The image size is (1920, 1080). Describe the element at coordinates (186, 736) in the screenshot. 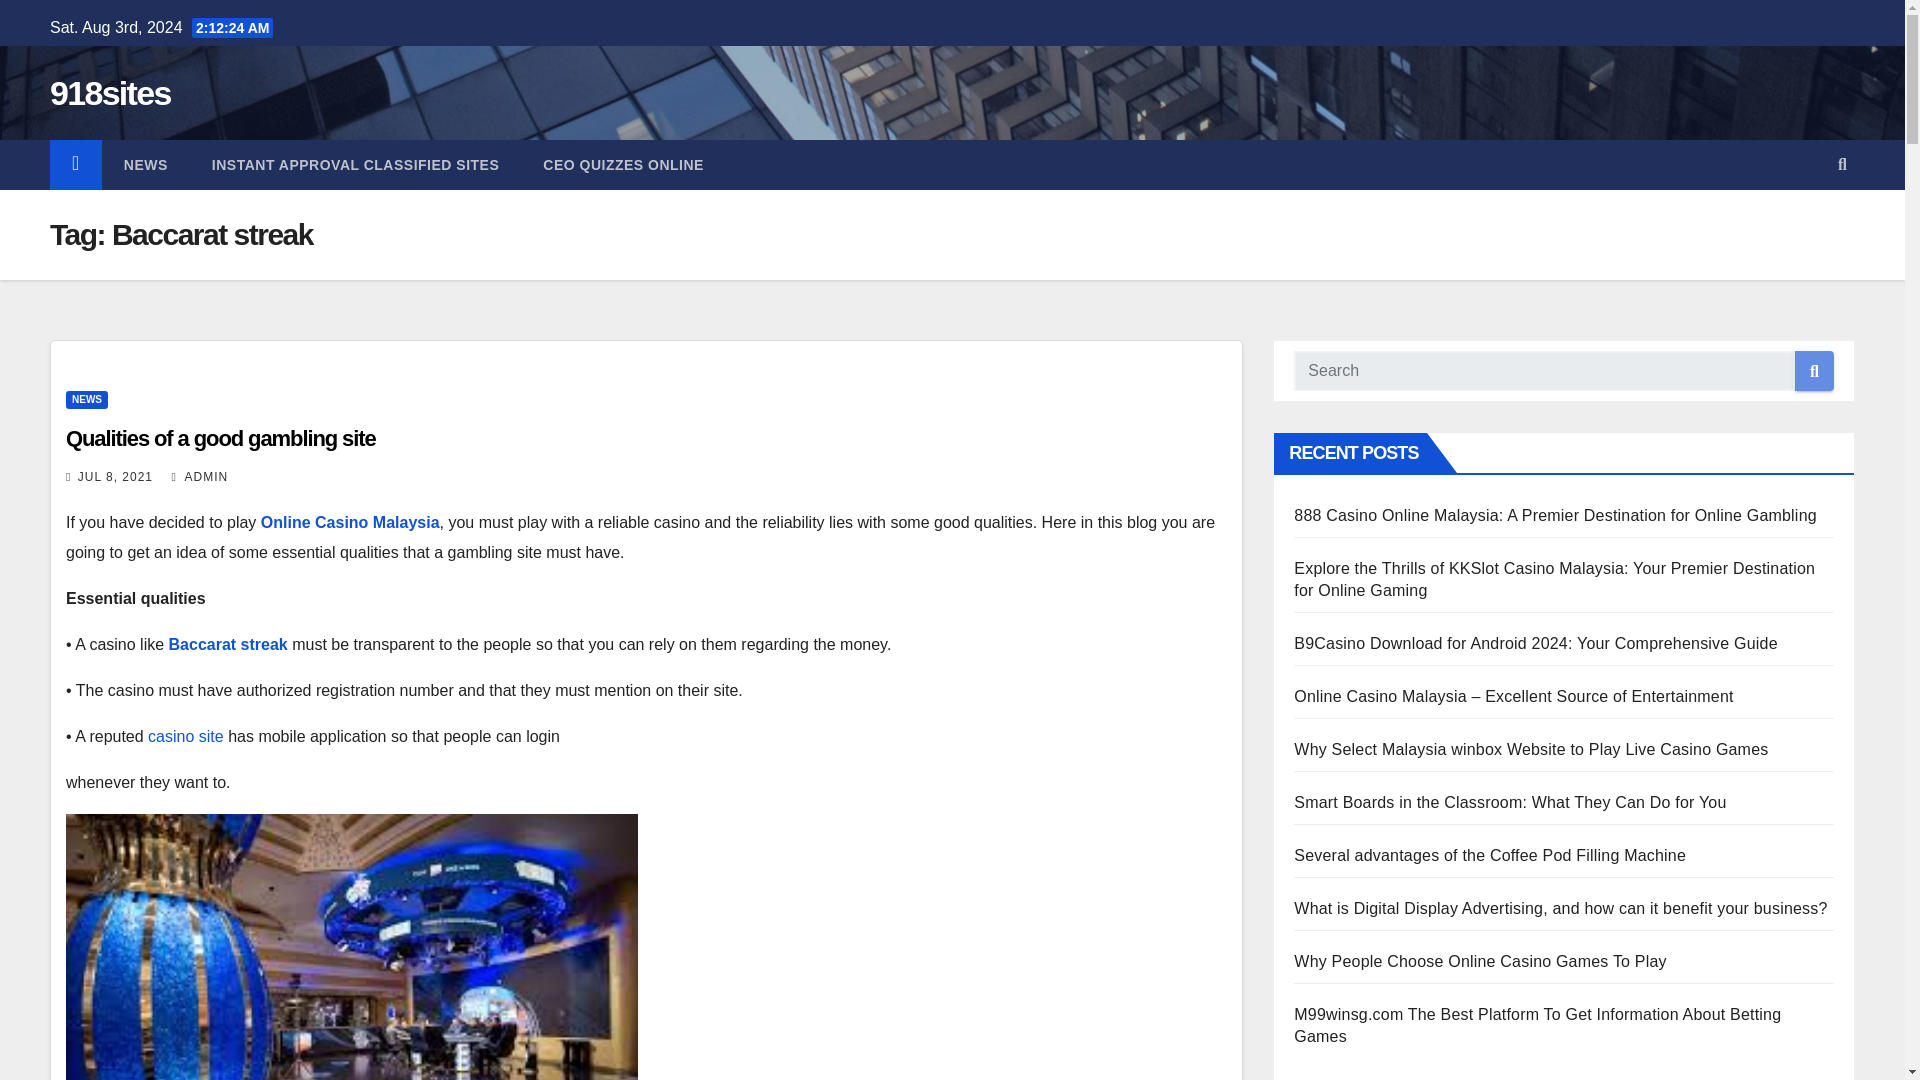

I see `casino site` at that location.